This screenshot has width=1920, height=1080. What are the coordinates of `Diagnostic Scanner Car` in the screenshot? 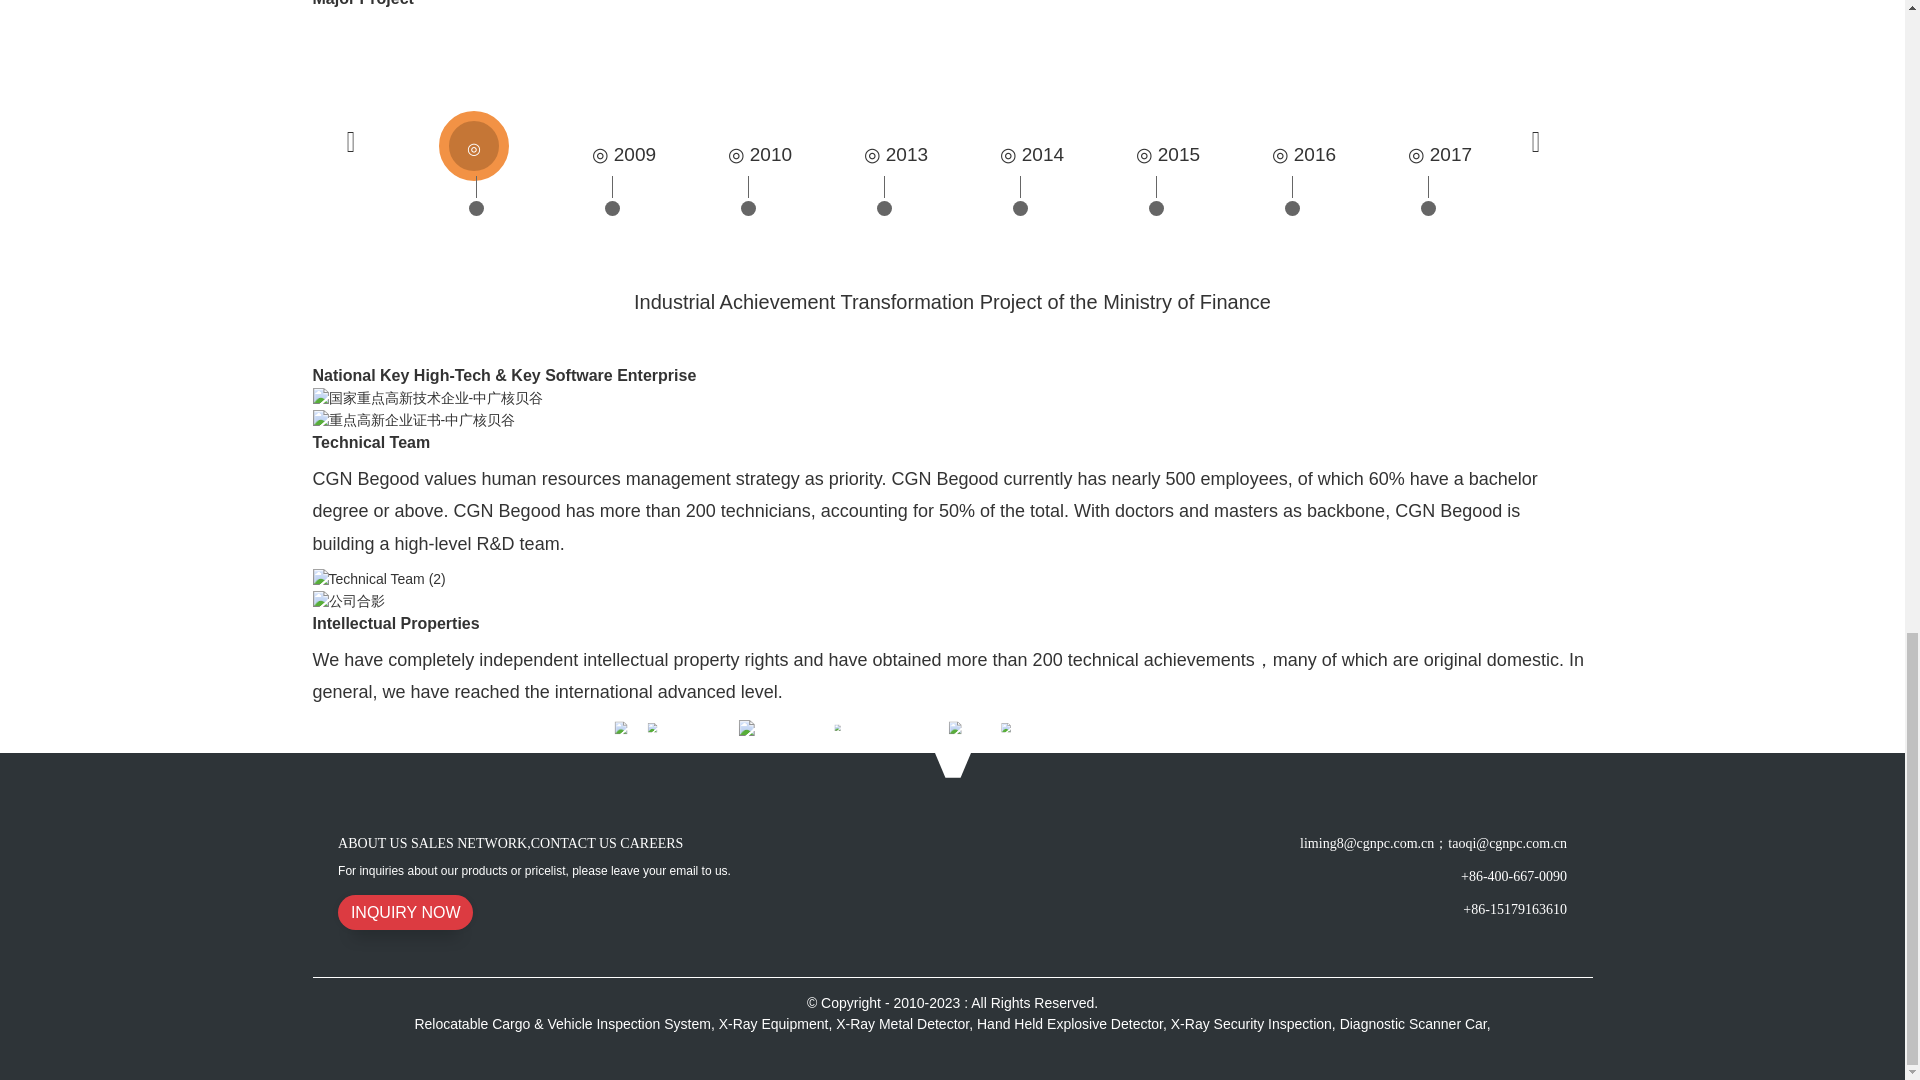 It's located at (1413, 1024).